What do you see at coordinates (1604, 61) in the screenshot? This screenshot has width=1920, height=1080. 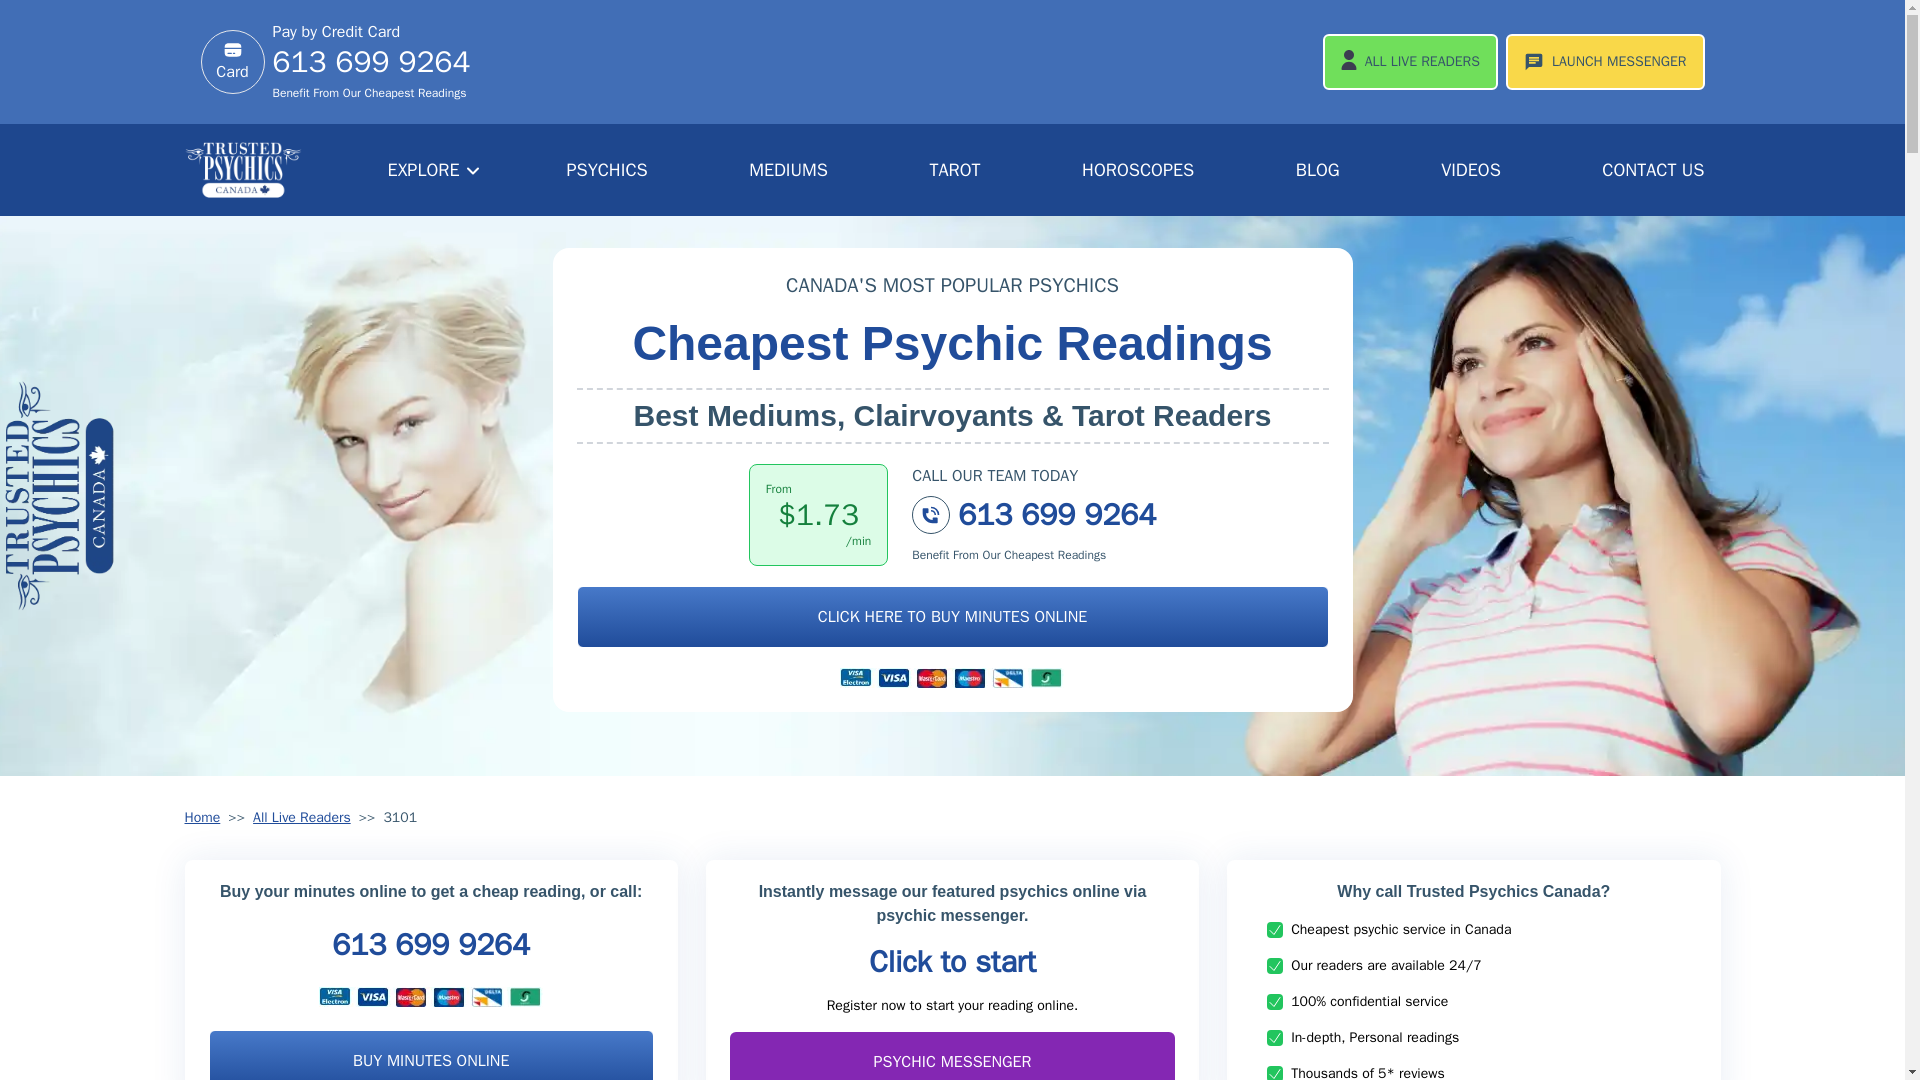 I see `LAUNCH MESSENGER` at bounding box center [1604, 61].